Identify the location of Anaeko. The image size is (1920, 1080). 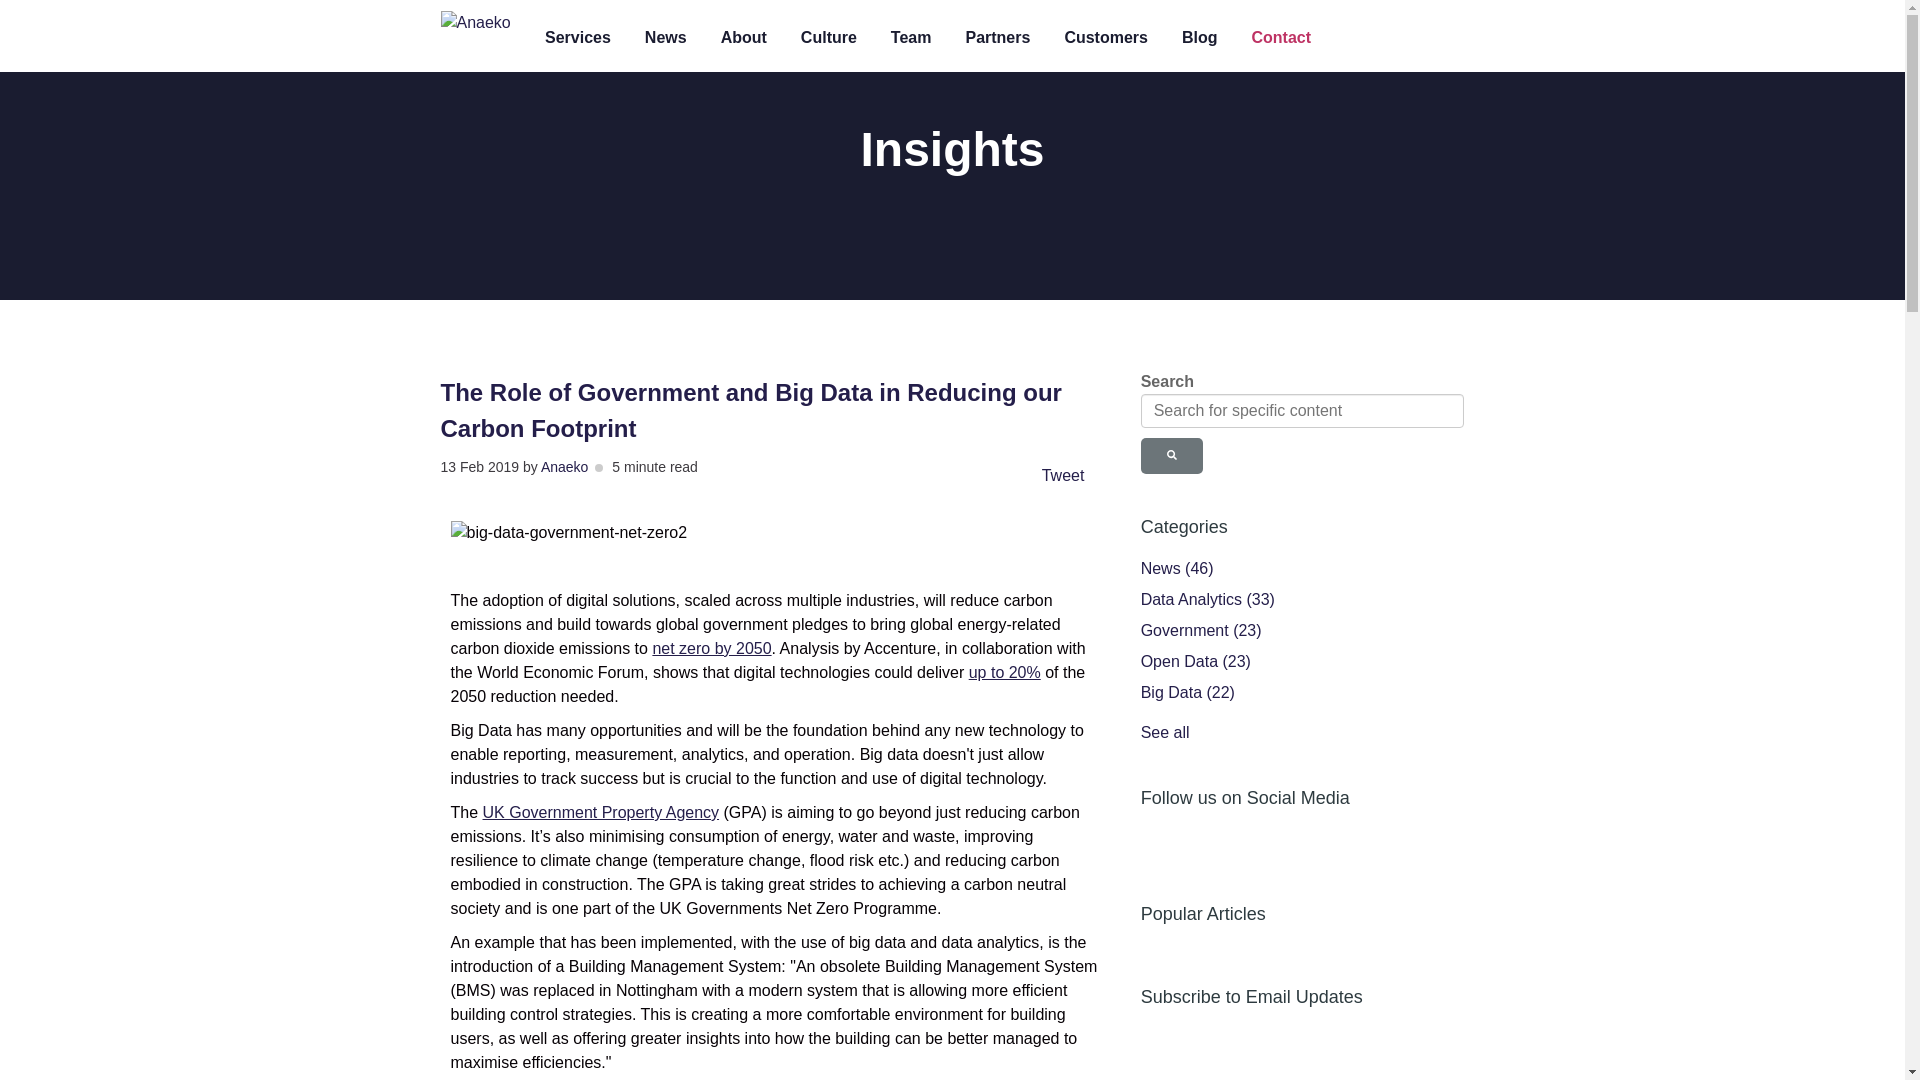
(564, 467).